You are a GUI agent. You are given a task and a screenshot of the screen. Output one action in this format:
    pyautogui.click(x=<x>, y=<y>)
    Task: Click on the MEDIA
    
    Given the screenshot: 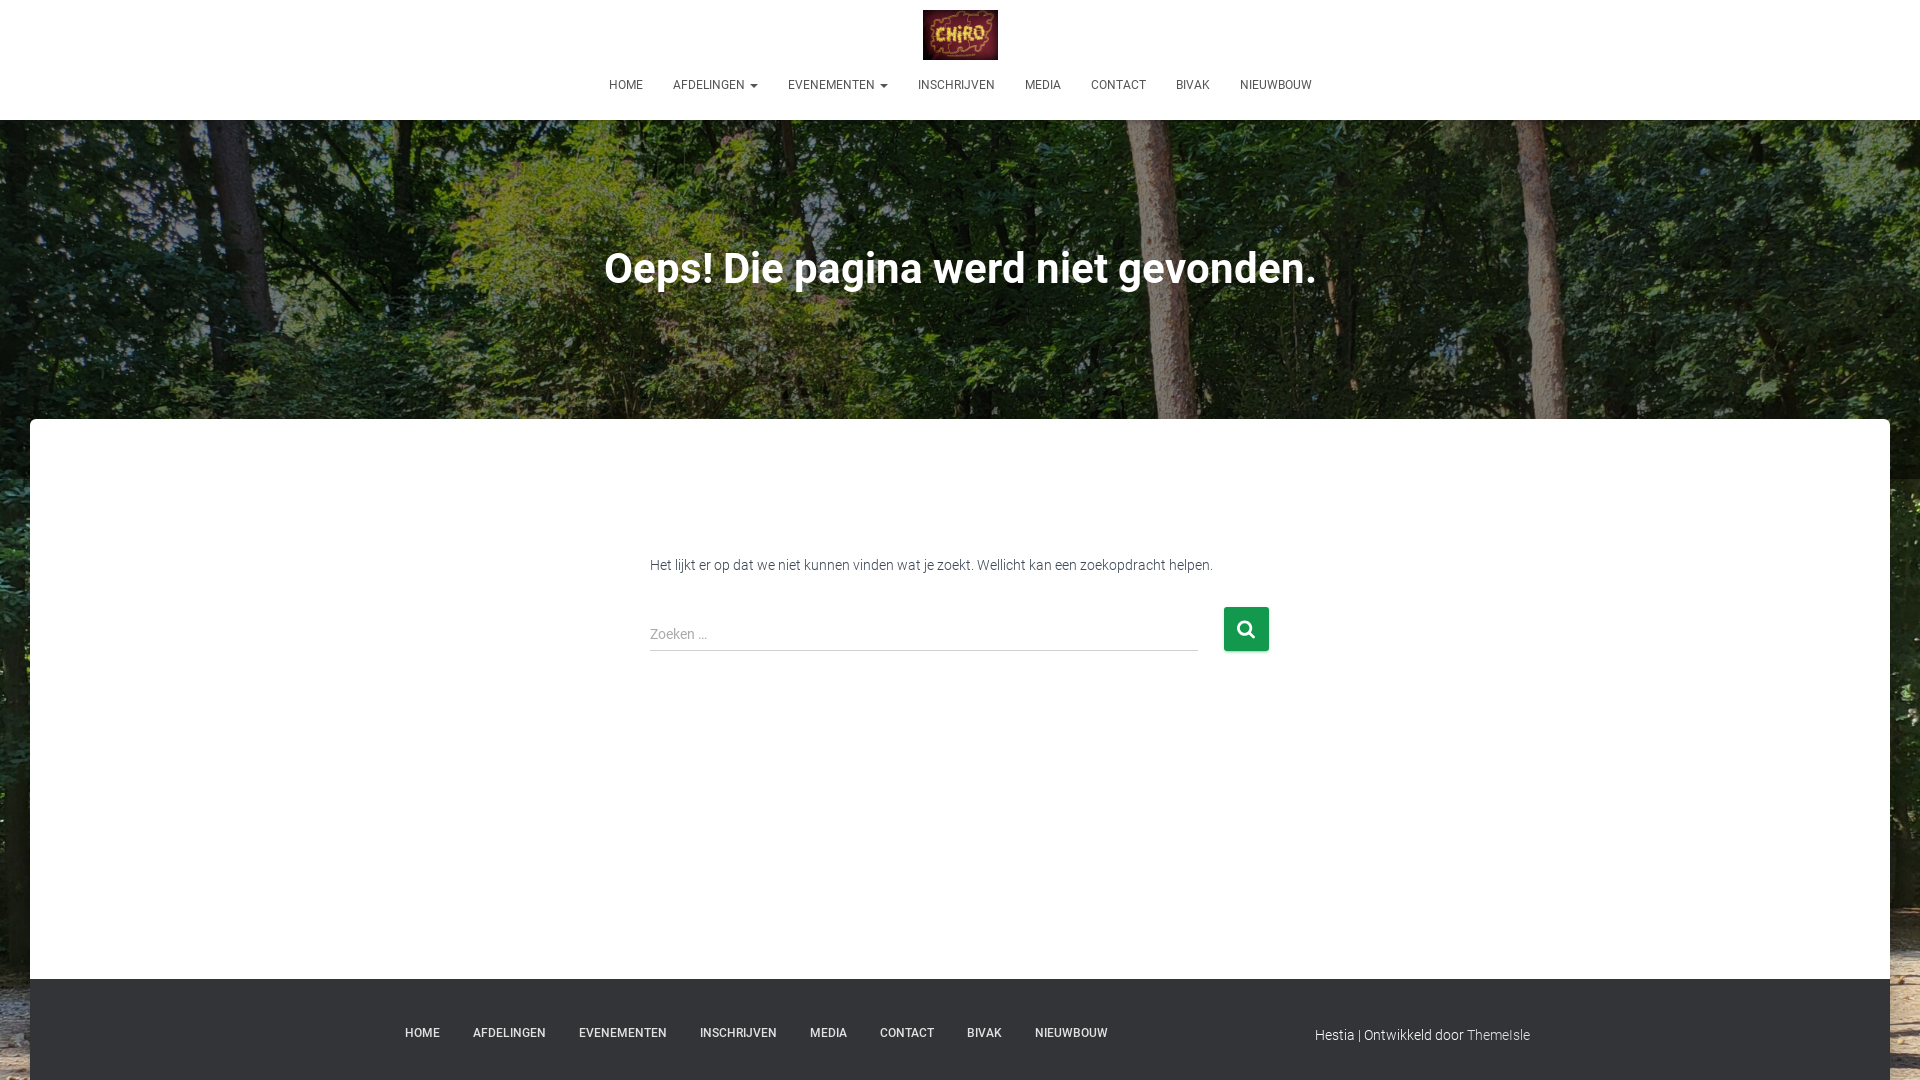 What is the action you would take?
    pyautogui.click(x=828, y=1034)
    